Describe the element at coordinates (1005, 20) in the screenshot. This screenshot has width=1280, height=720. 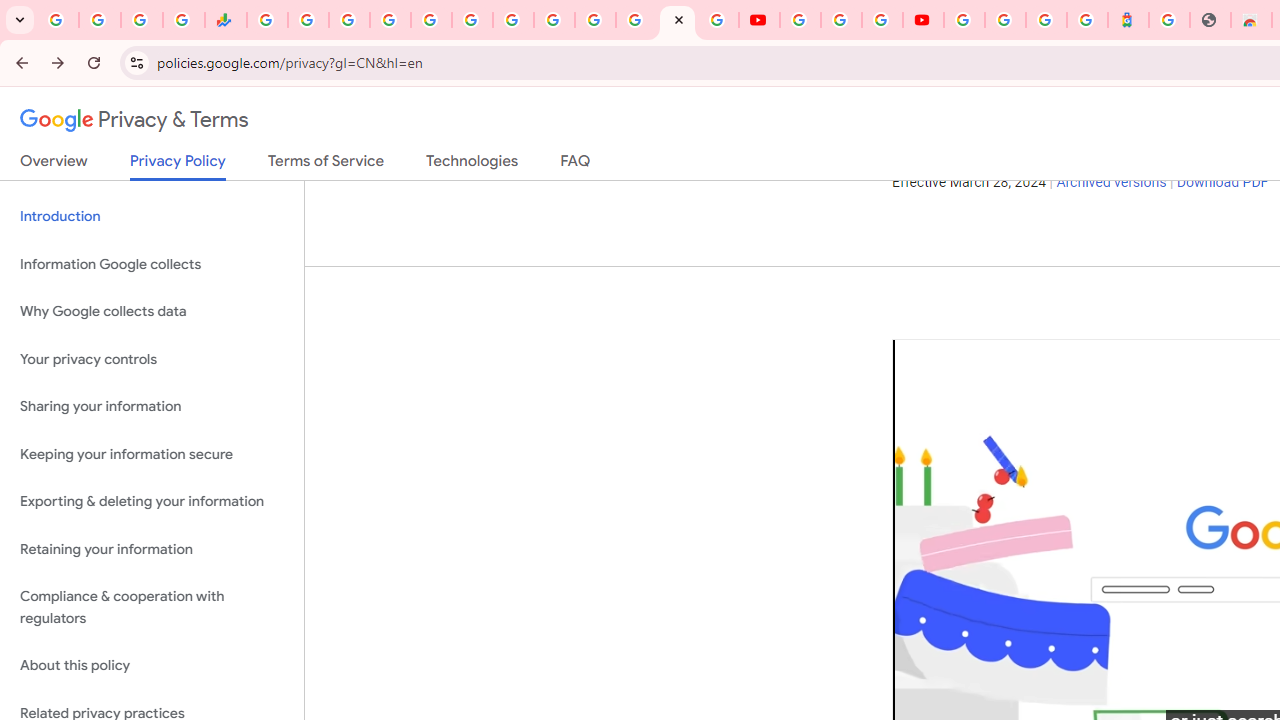
I see `Sign in - Google Accounts` at that location.